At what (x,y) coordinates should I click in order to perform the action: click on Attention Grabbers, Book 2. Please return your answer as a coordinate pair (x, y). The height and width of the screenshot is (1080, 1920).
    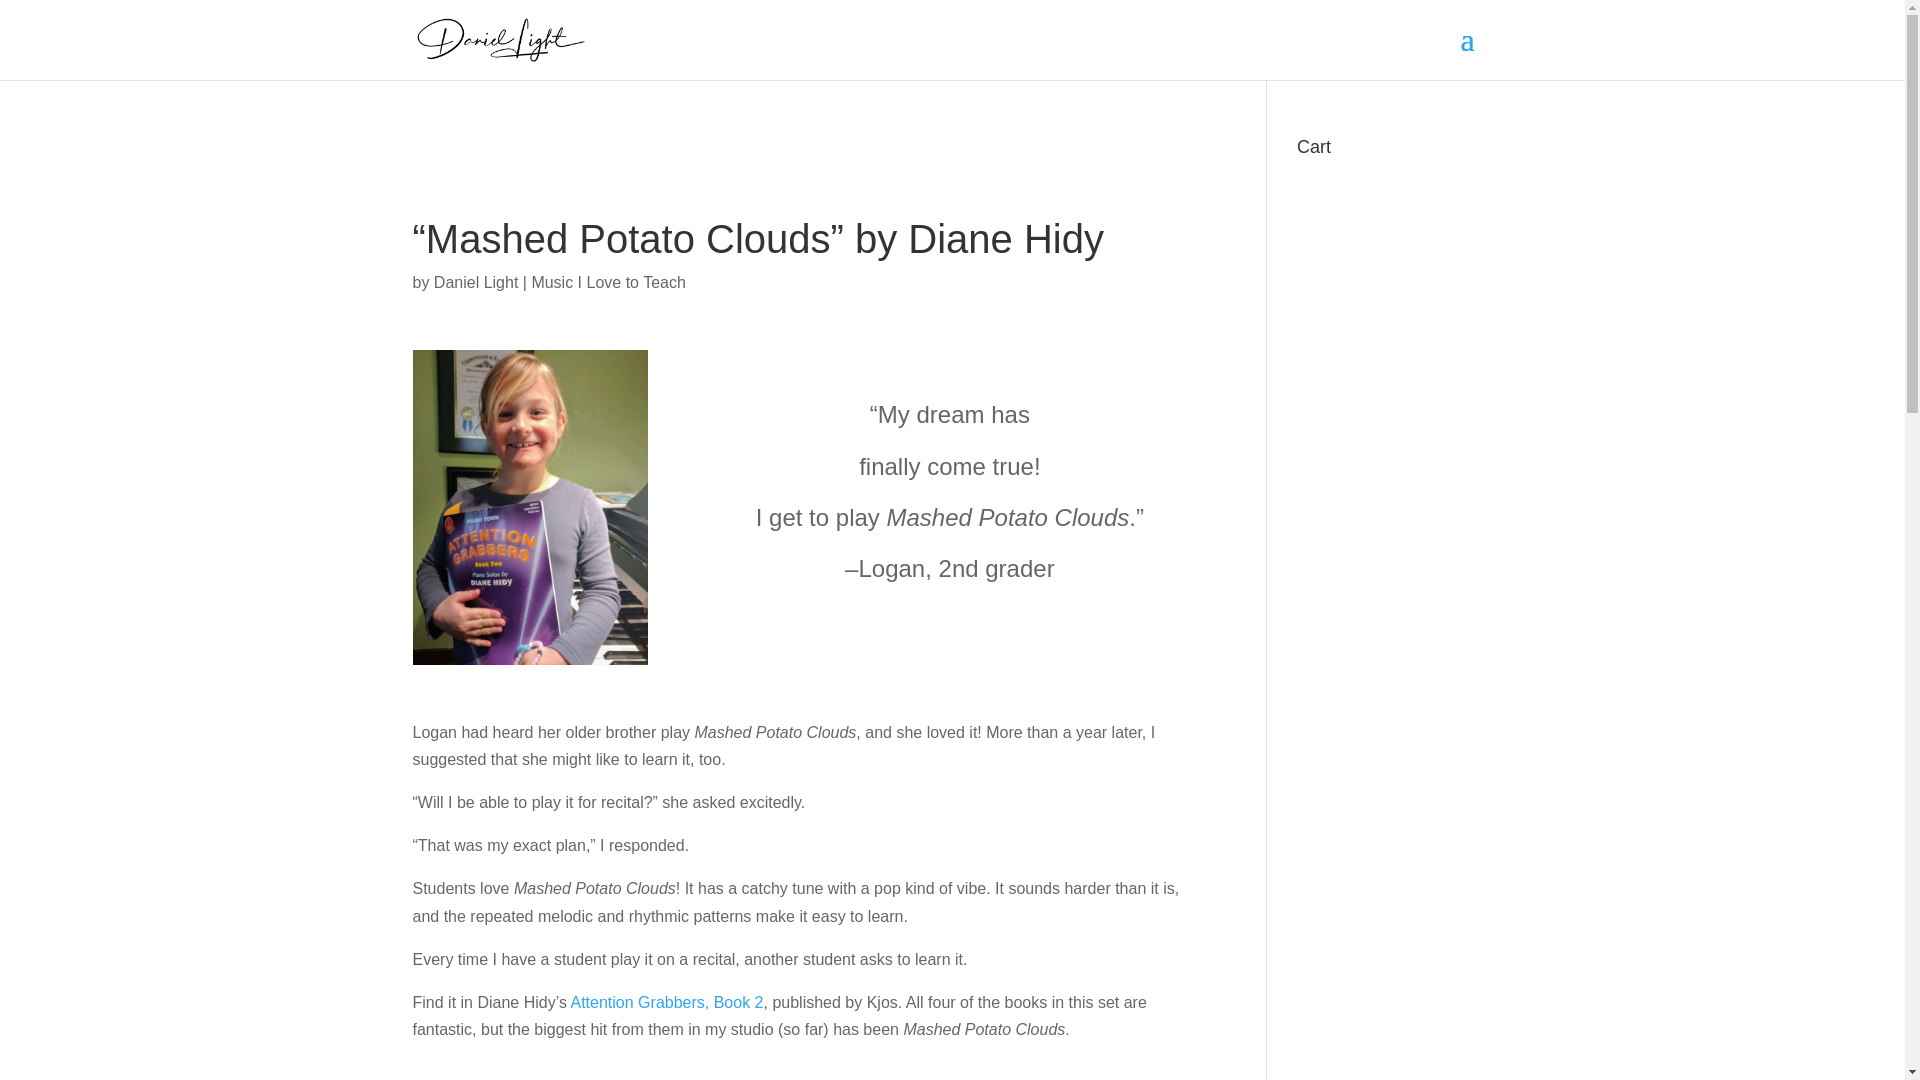
    Looking at the image, I should click on (666, 1002).